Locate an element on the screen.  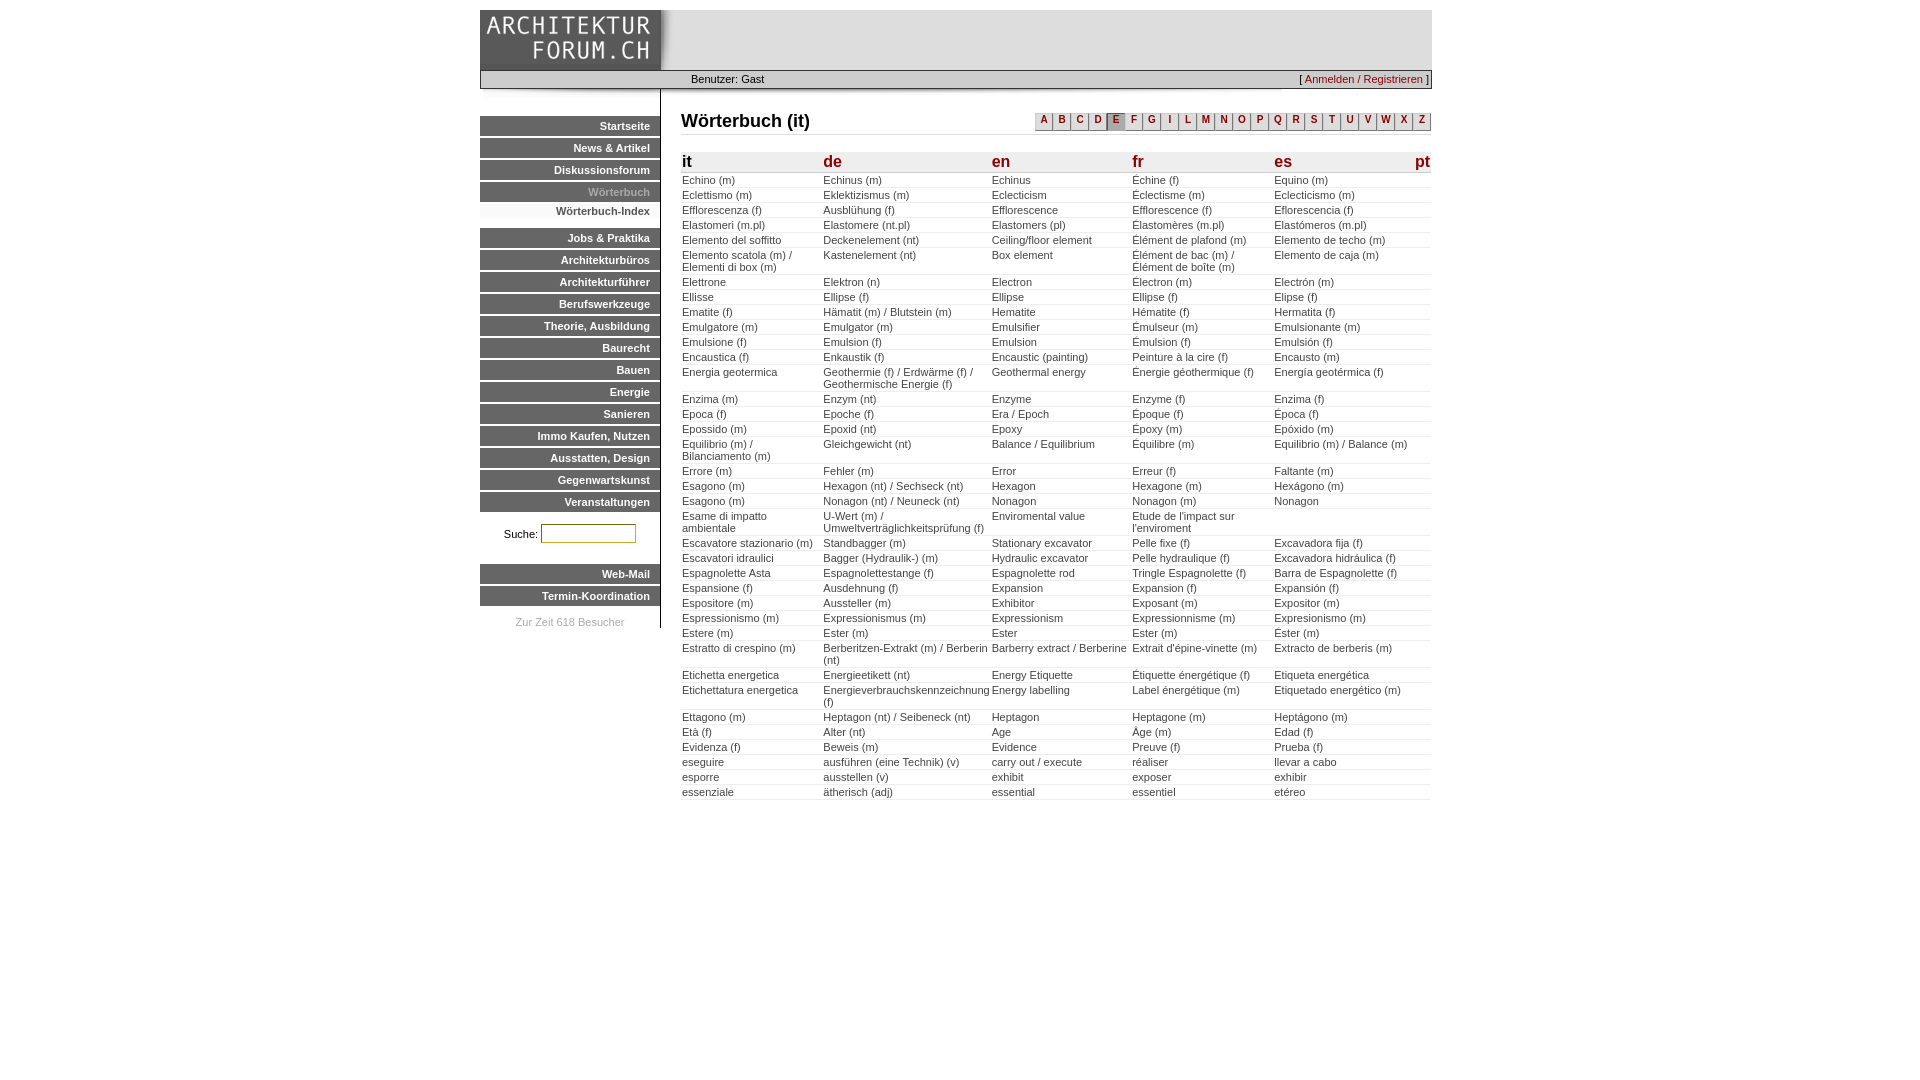
Encaustic (painting) is located at coordinates (1040, 357).